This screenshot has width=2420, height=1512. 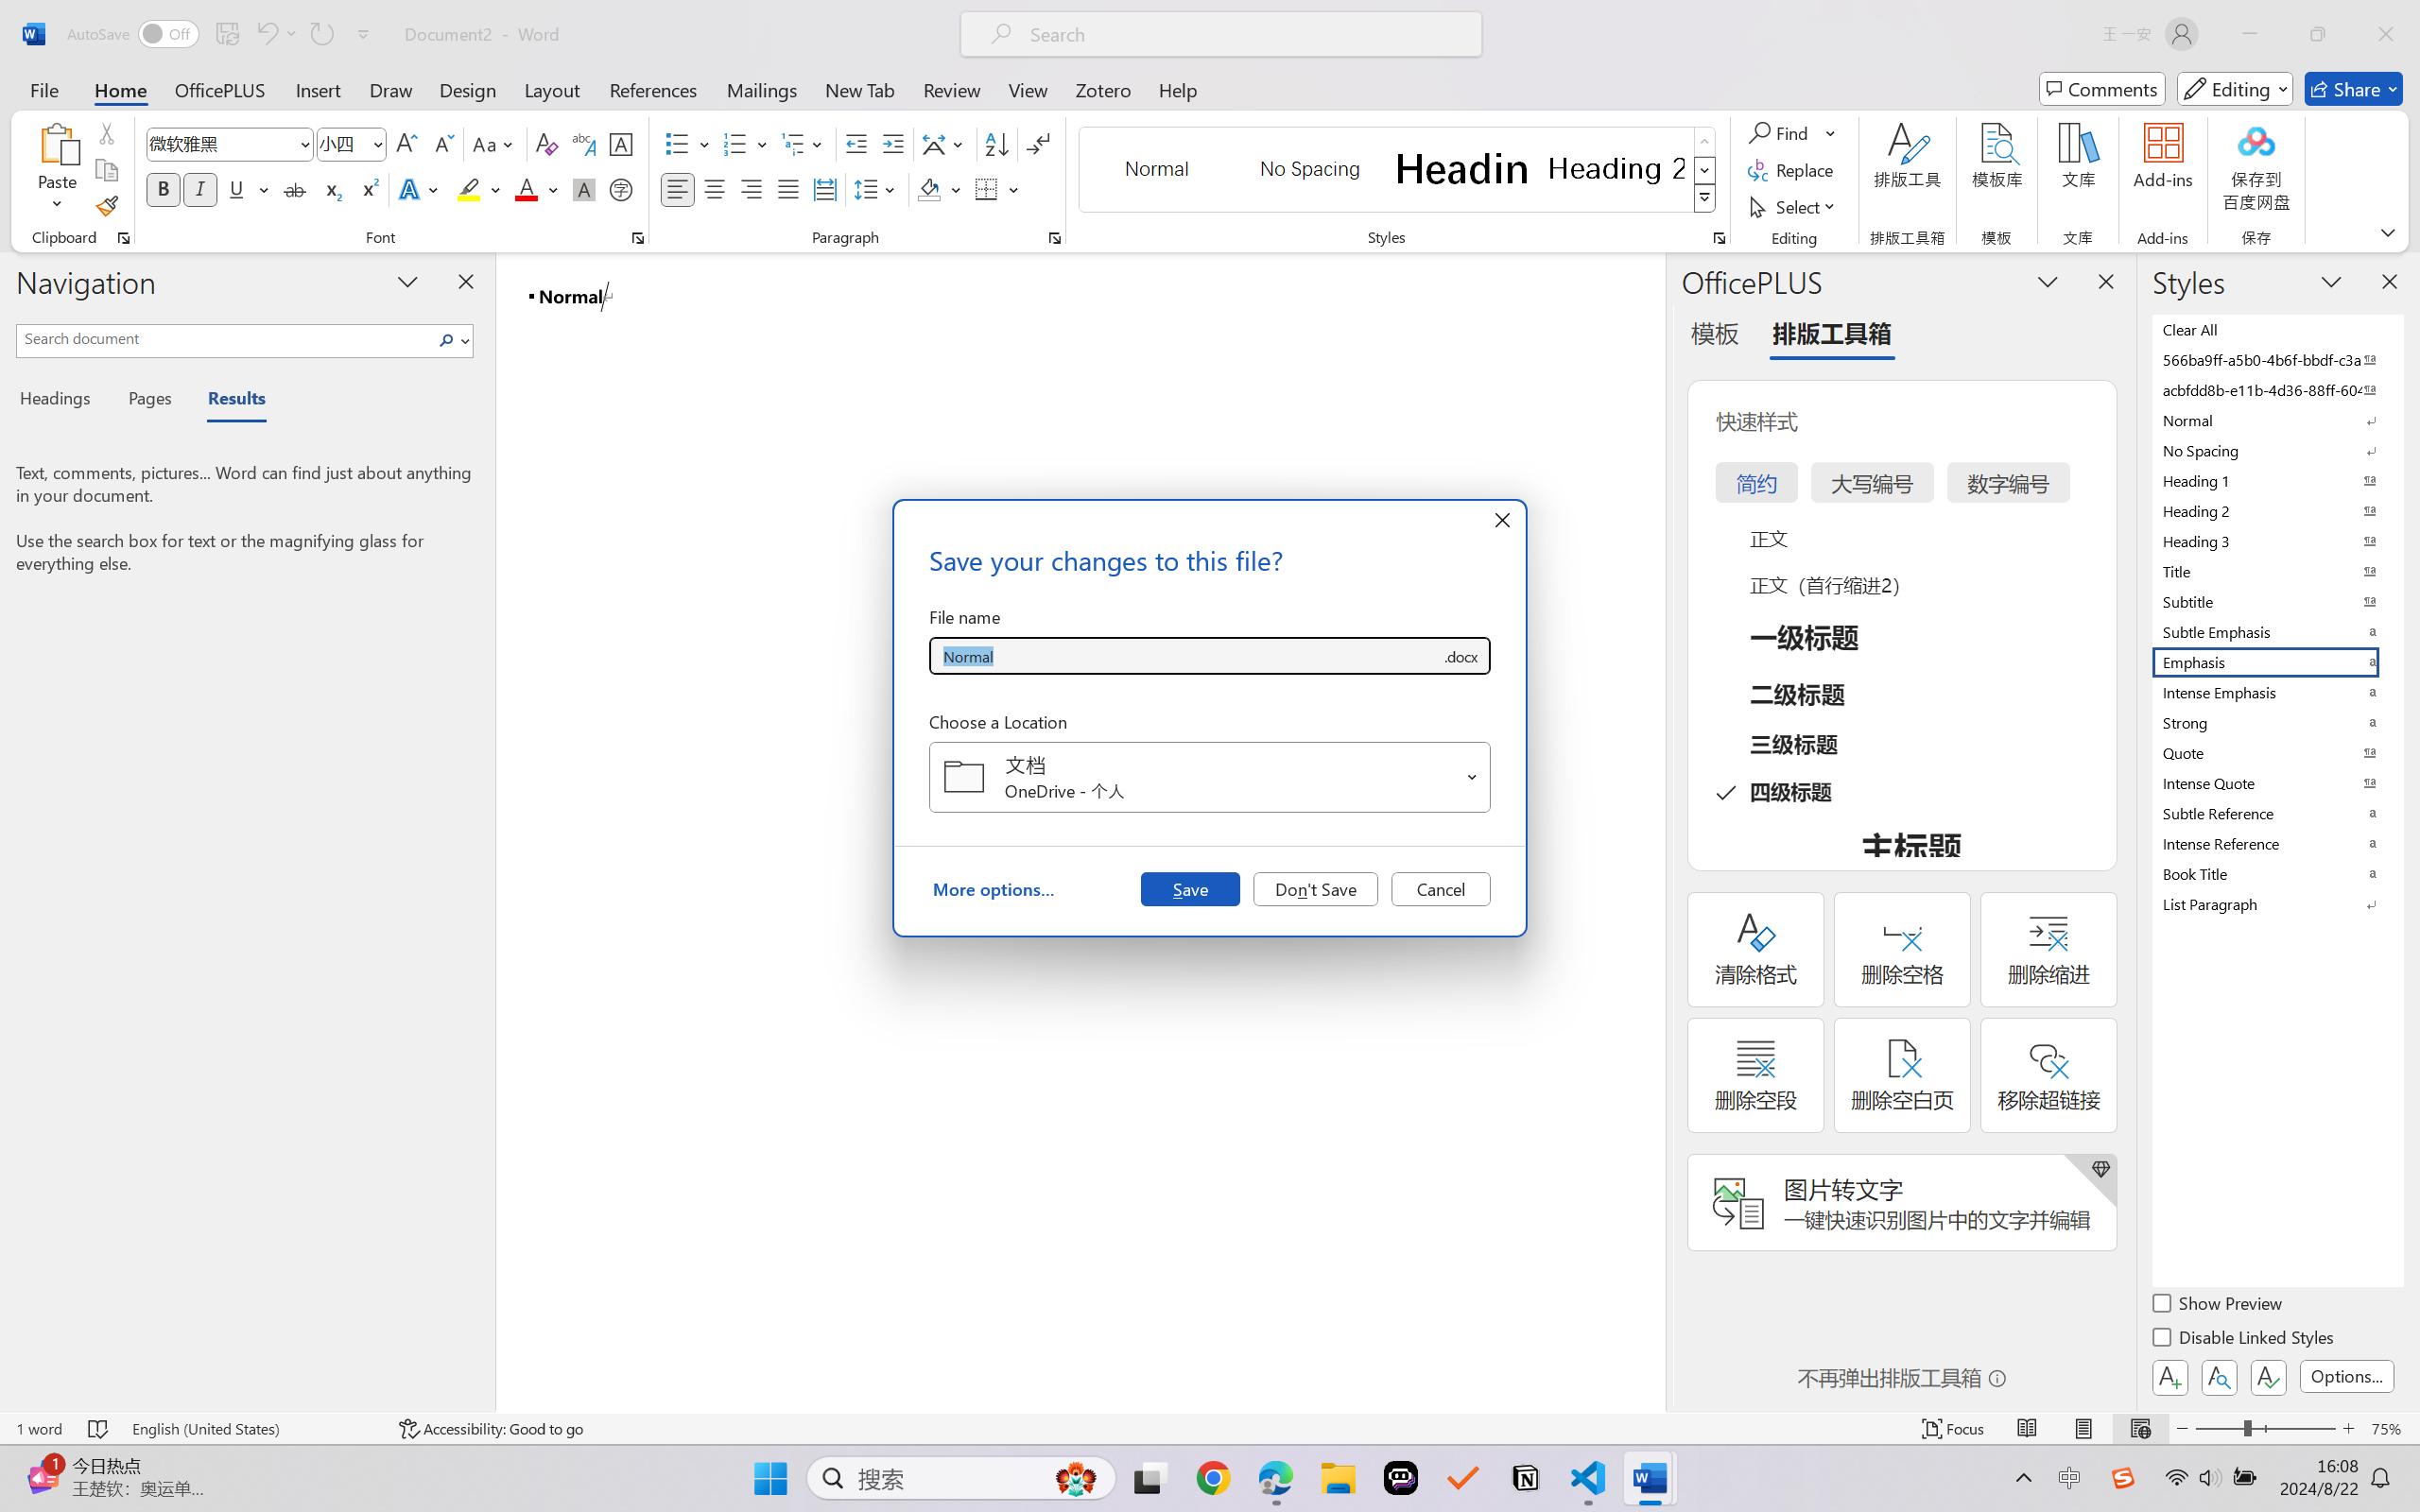 What do you see at coordinates (2276, 359) in the screenshot?
I see `566ba9ff-a5b0-4b6f-bbdf-c3ab41993fc2` at bounding box center [2276, 359].